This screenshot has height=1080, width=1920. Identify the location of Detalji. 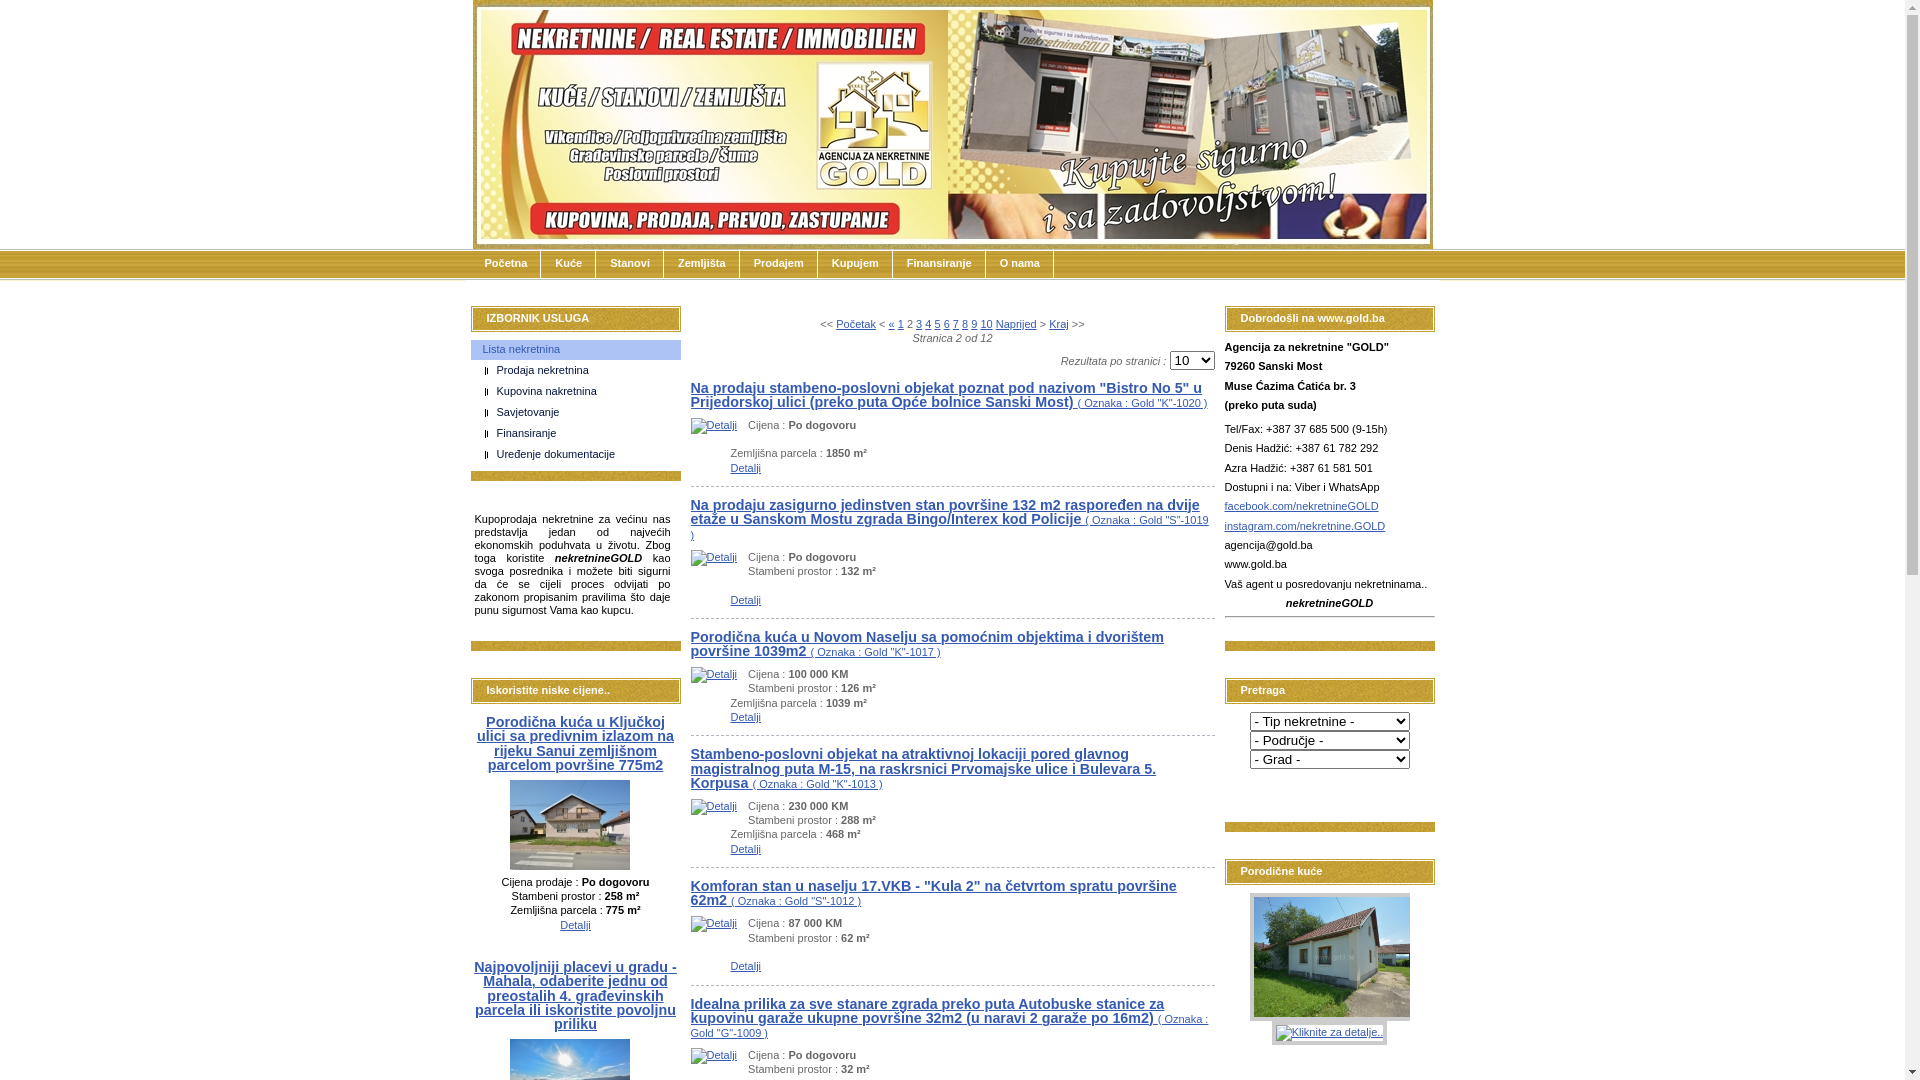
(714, 674).